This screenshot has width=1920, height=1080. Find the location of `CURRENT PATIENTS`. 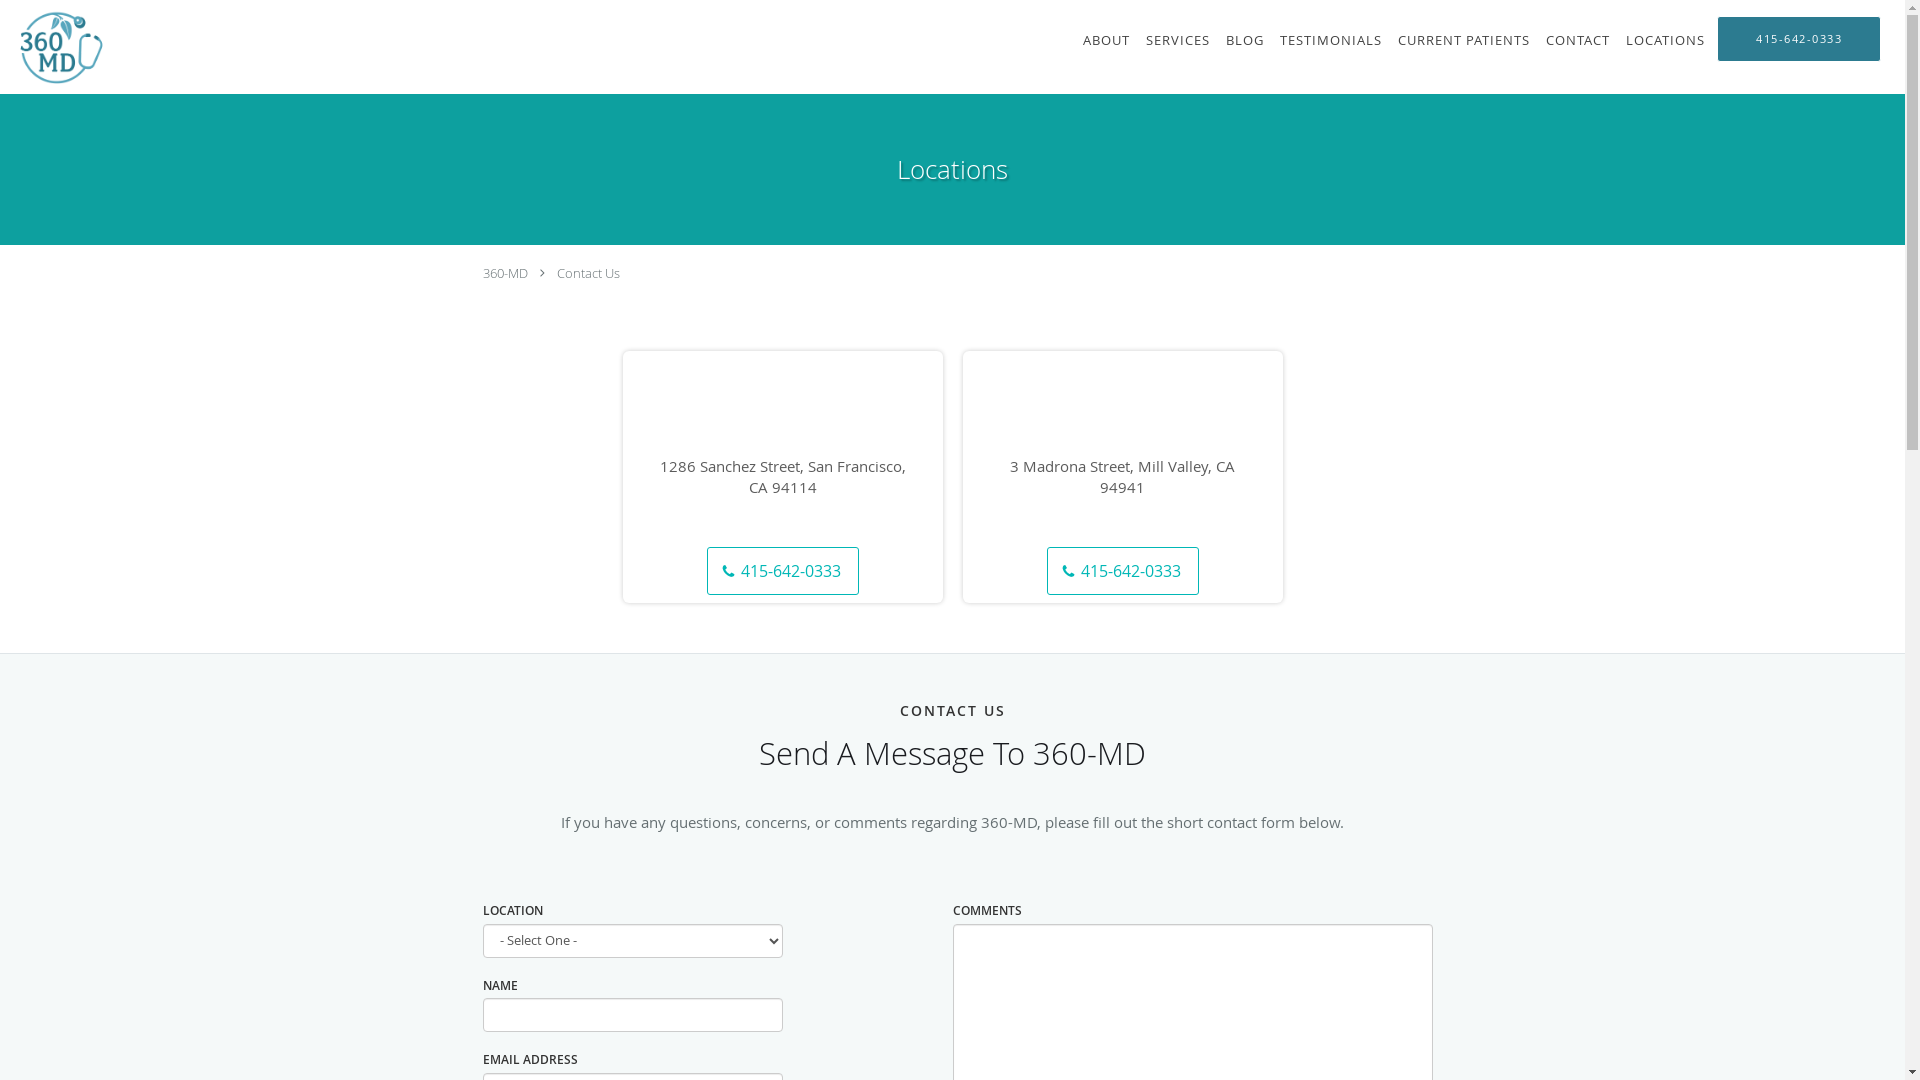

CURRENT PATIENTS is located at coordinates (1464, 40).